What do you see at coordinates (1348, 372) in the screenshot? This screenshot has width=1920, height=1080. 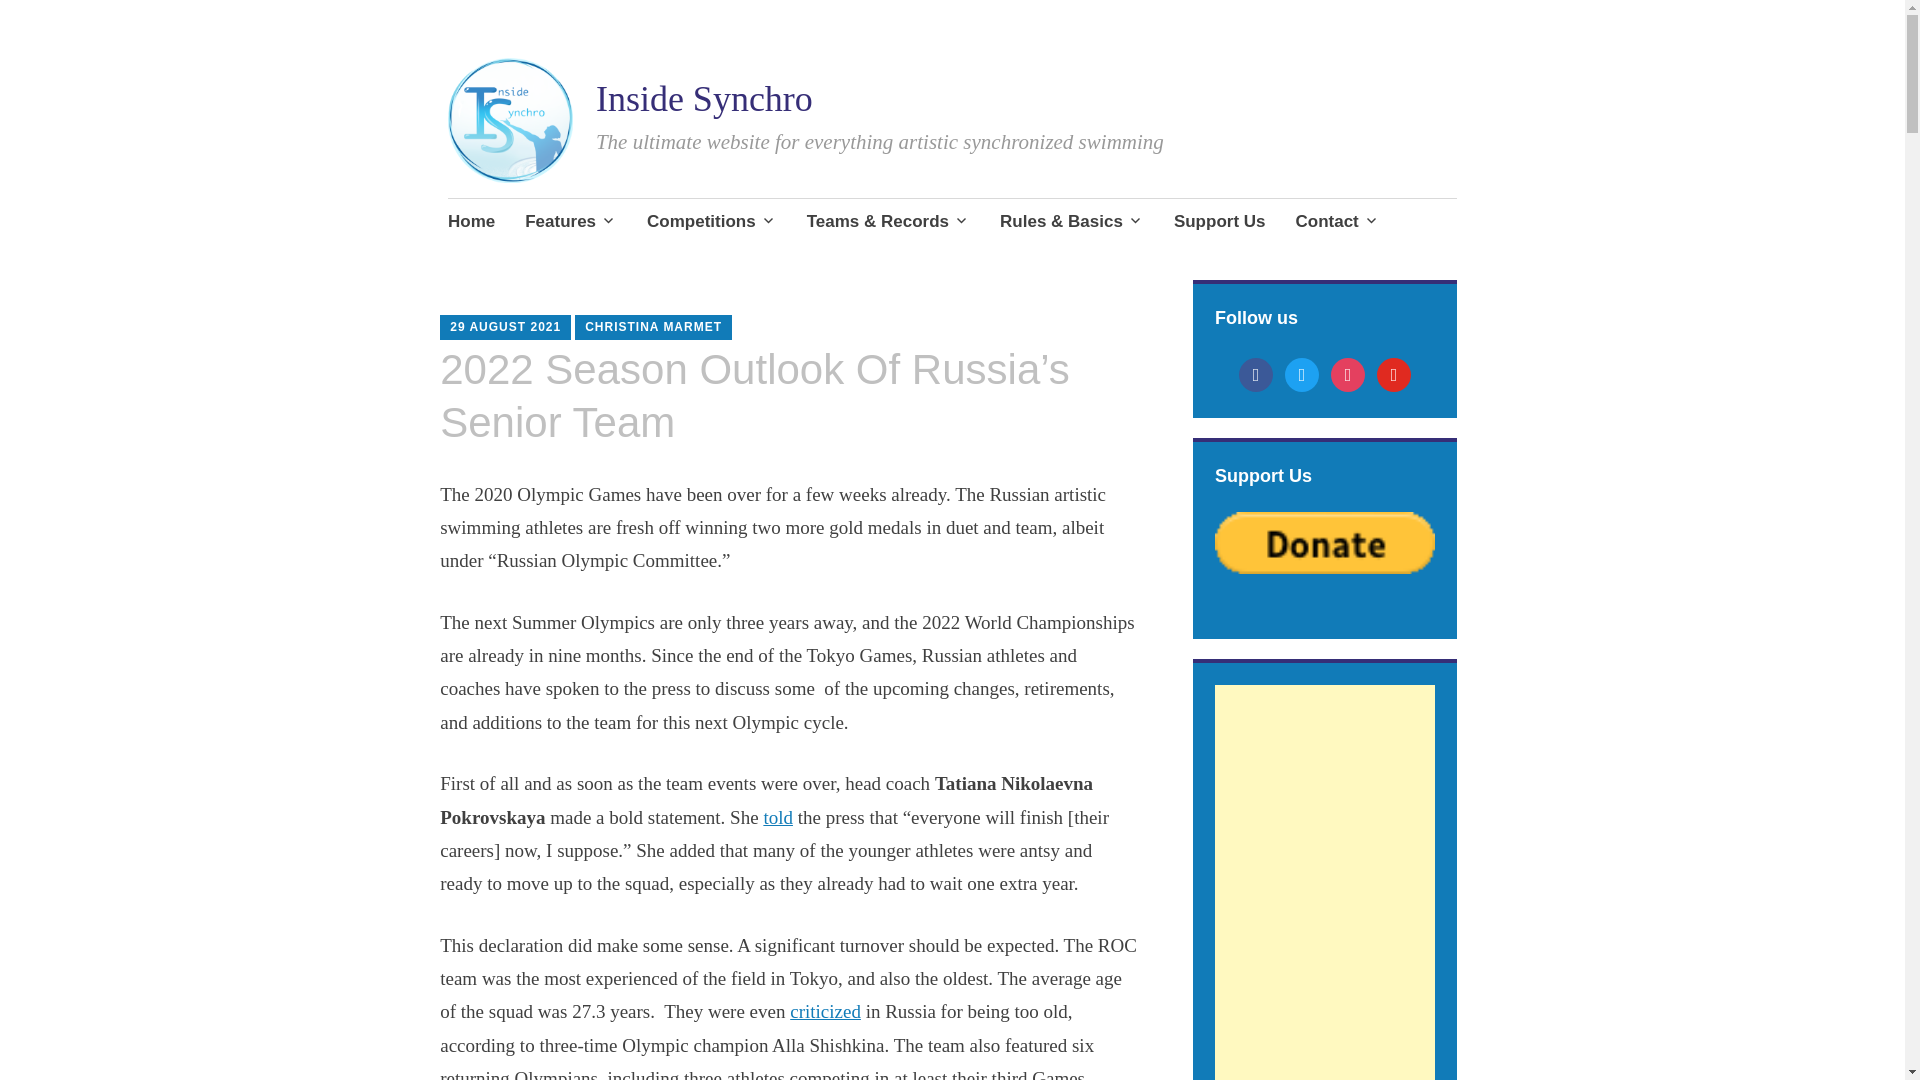 I see `Instagram` at bounding box center [1348, 372].